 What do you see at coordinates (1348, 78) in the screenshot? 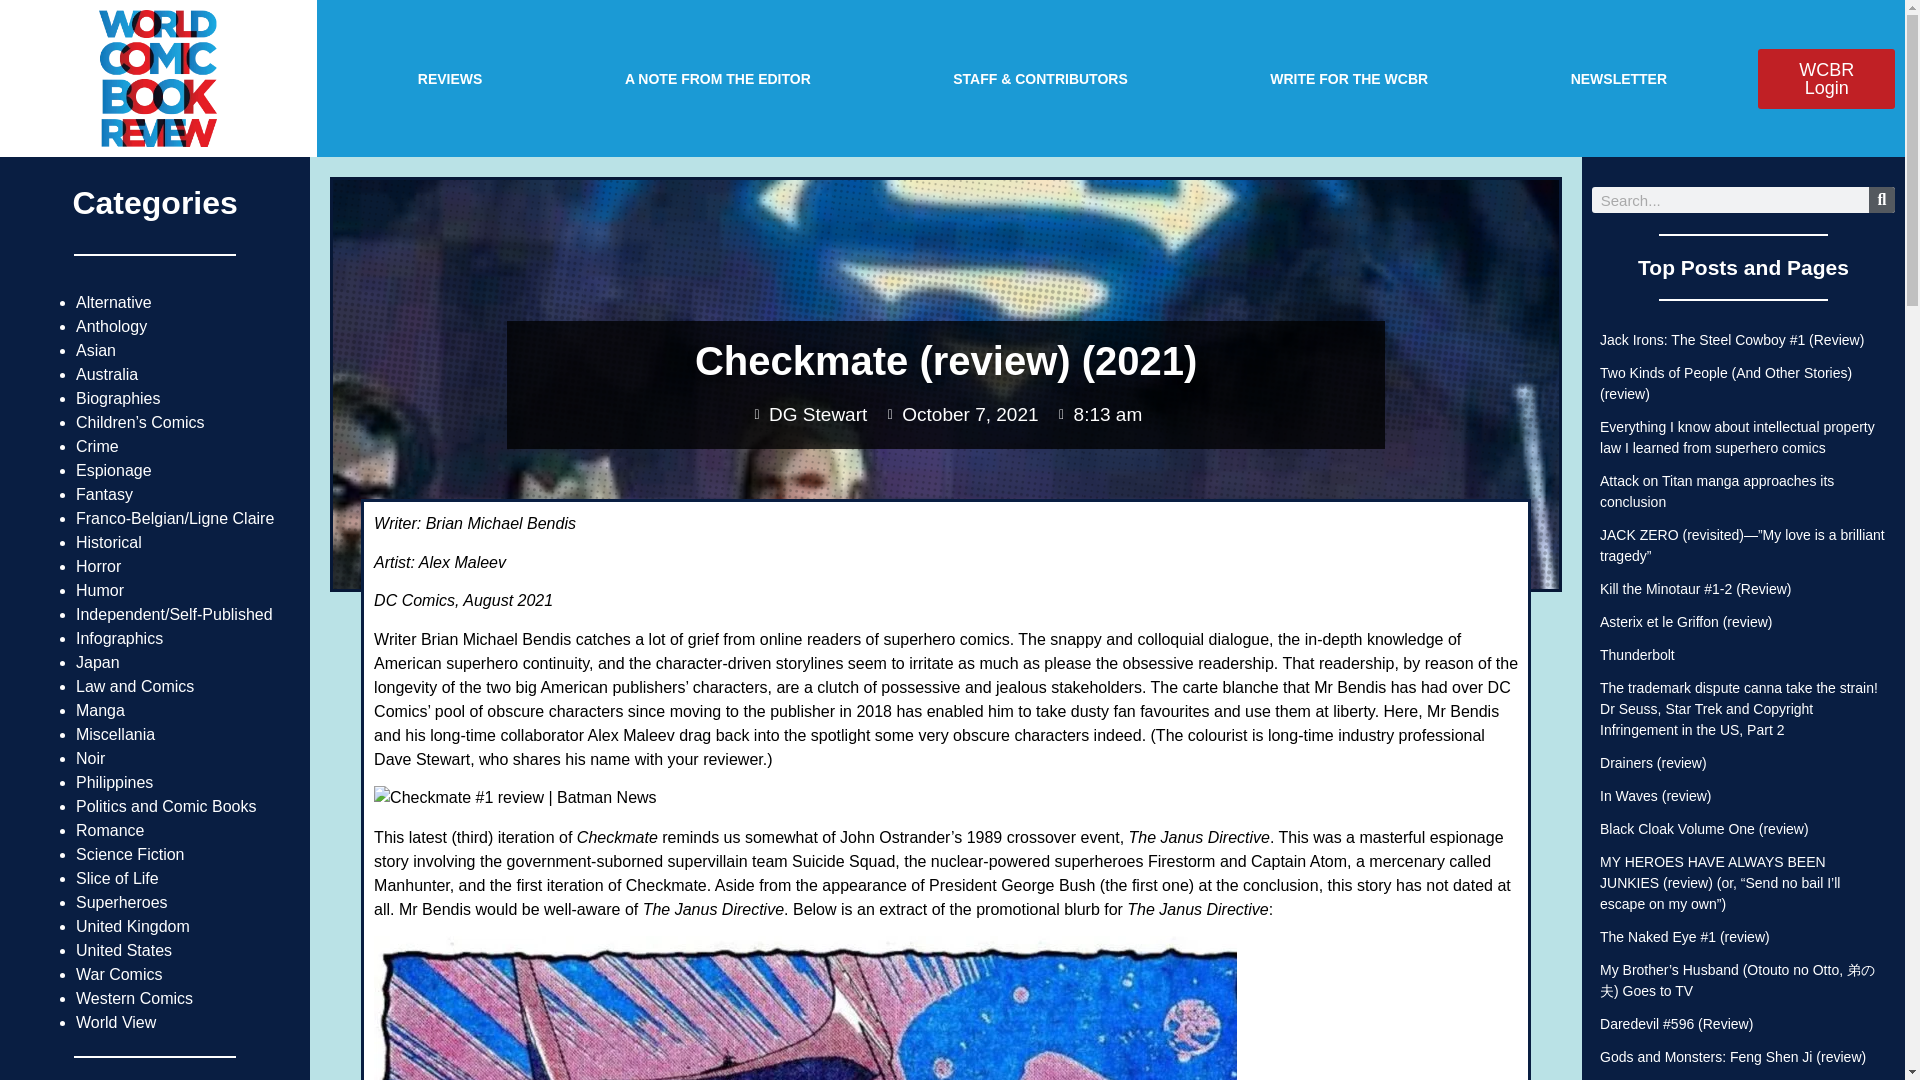
I see `WRITE FOR THE WCBR` at bounding box center [1348, 78].